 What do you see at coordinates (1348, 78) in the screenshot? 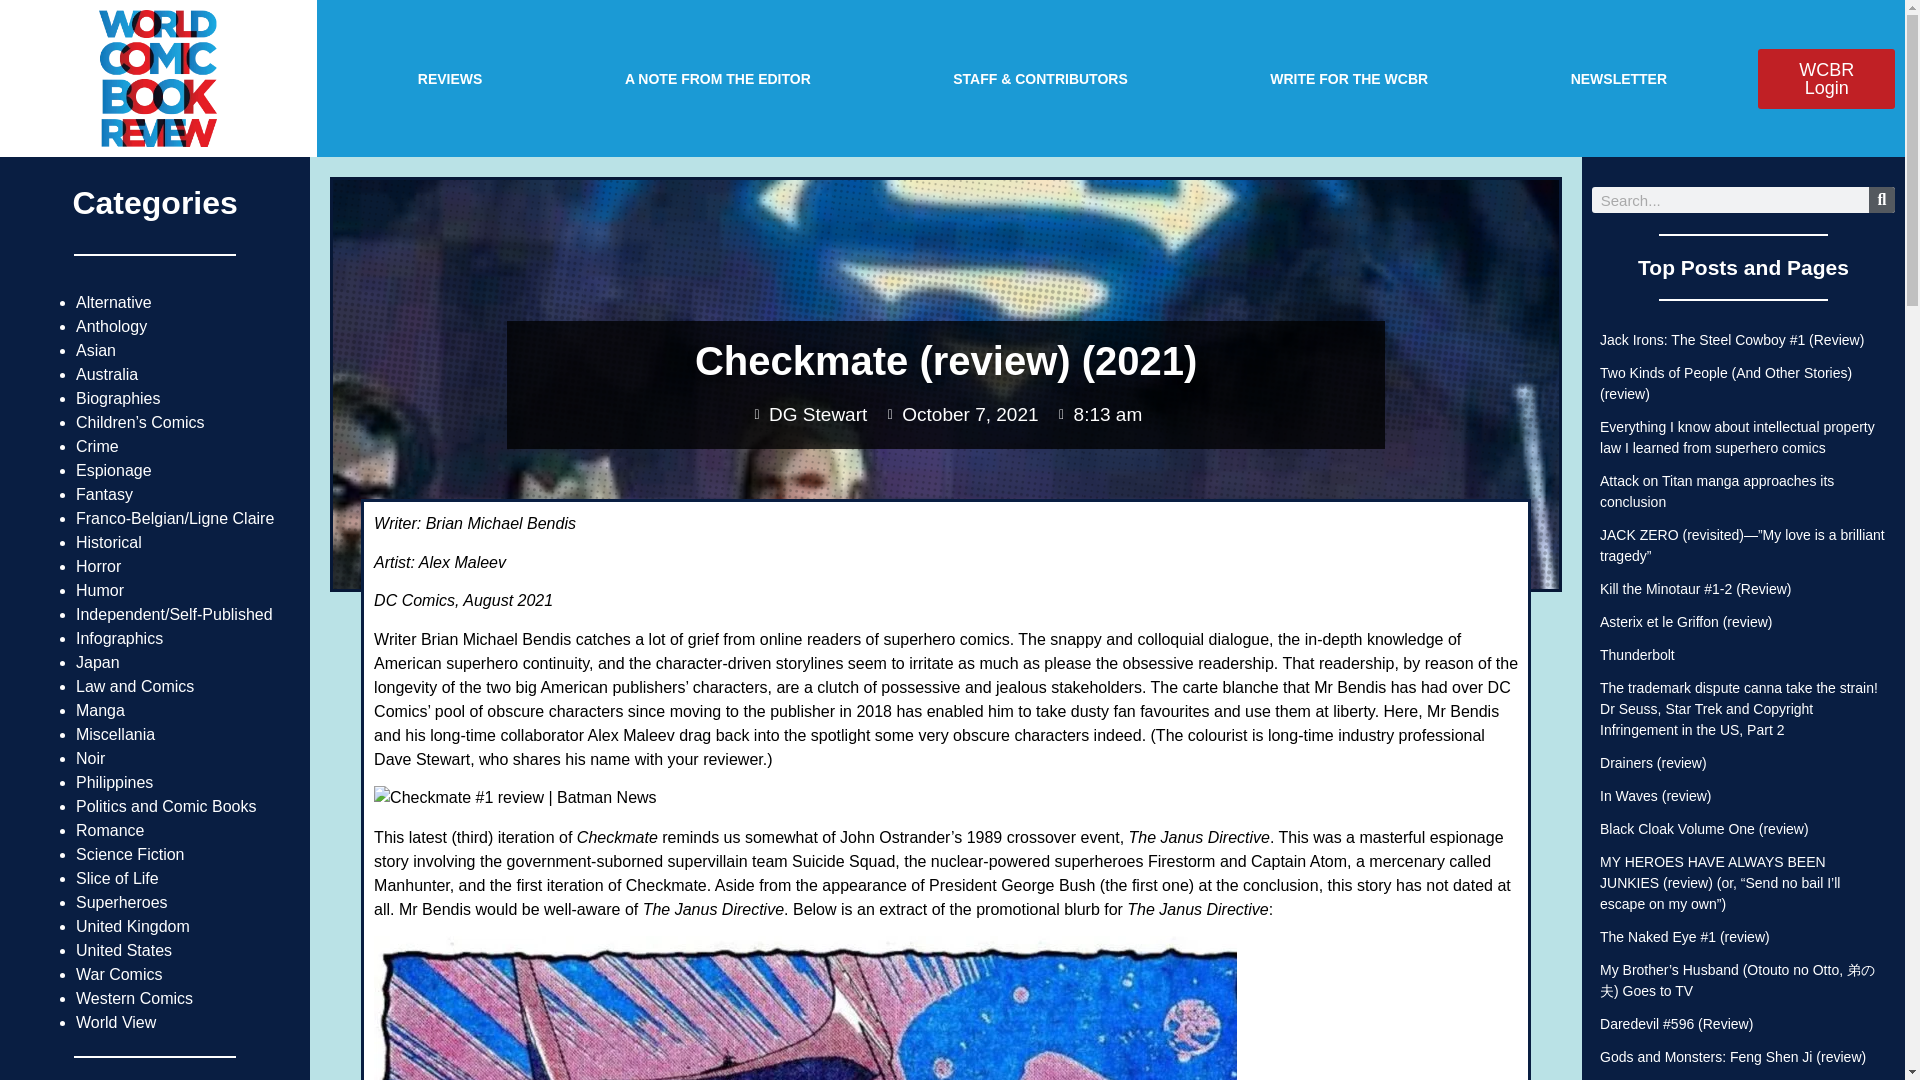
I see `WRITE FOR THE WCBR` at bounding box center [1348, 78].